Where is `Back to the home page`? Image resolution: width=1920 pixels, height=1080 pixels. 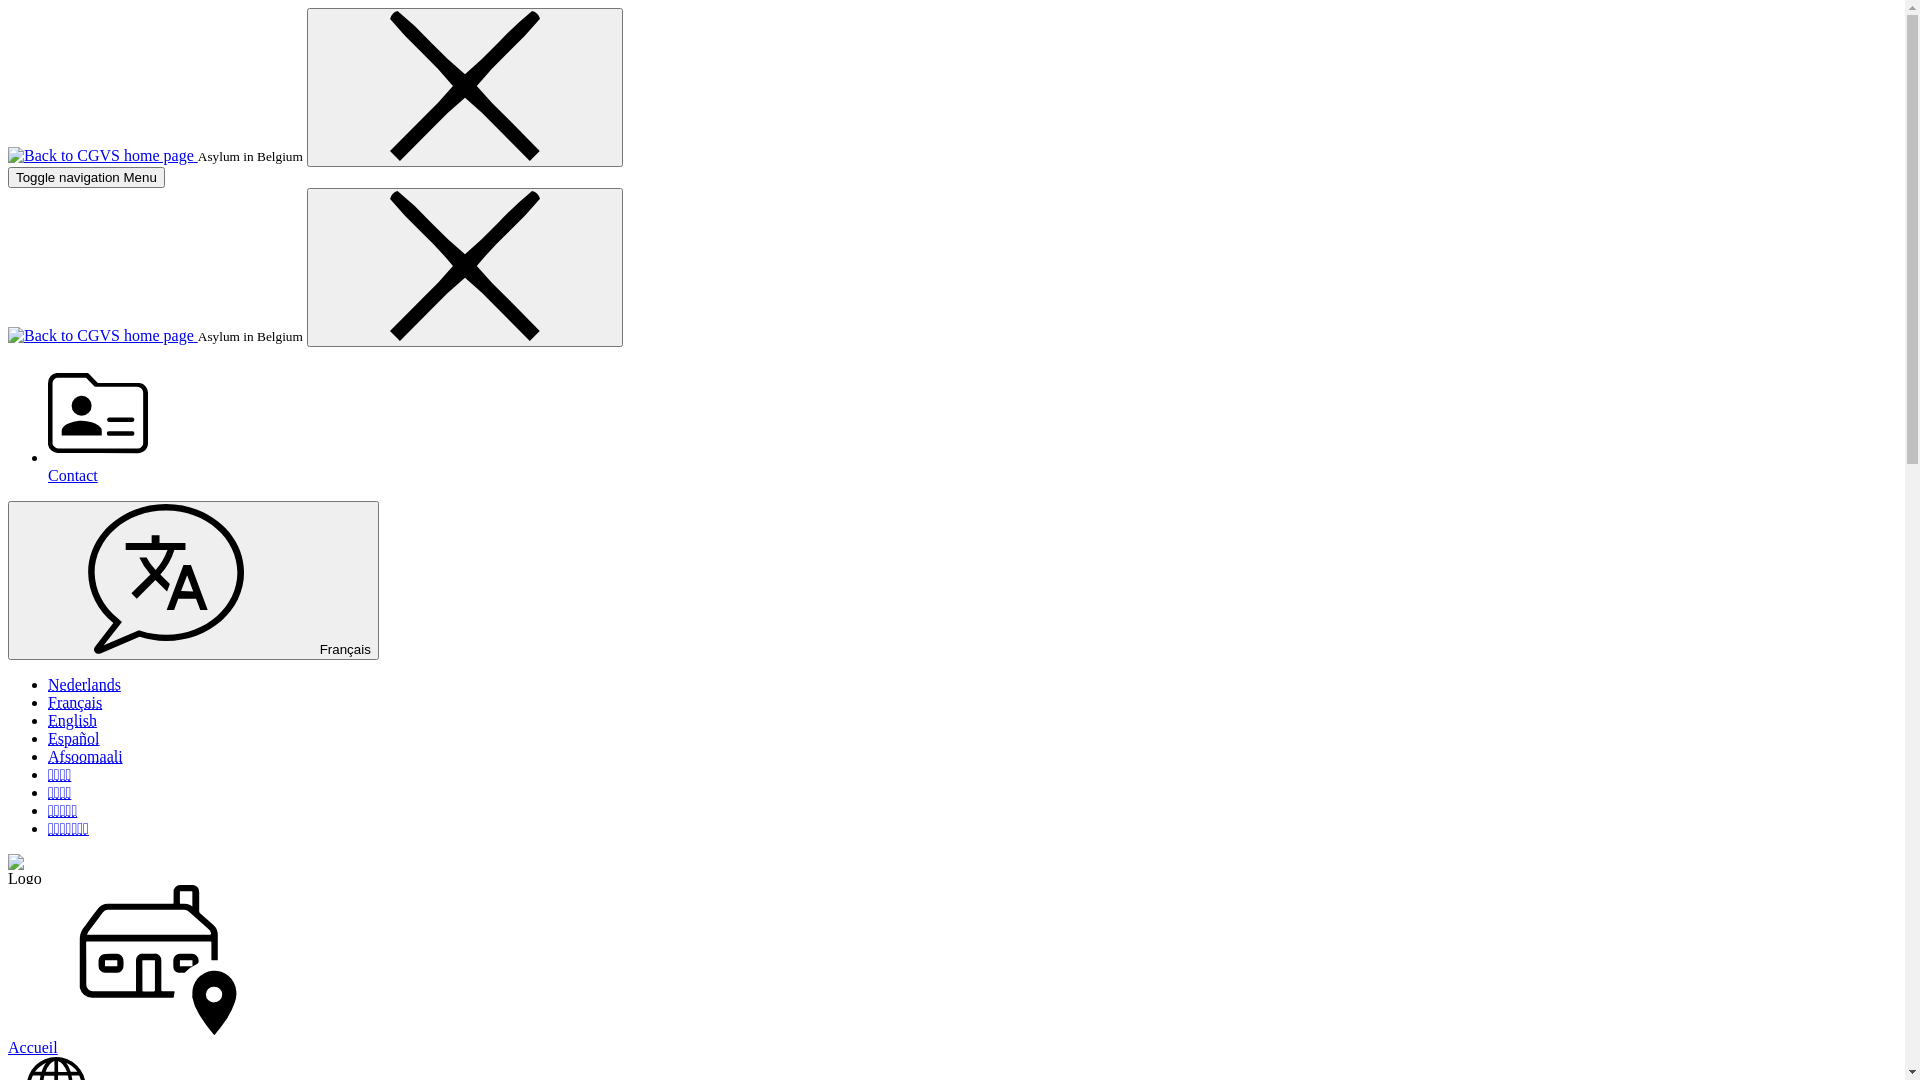 Back to the home page is located at coordinates (103, 336).